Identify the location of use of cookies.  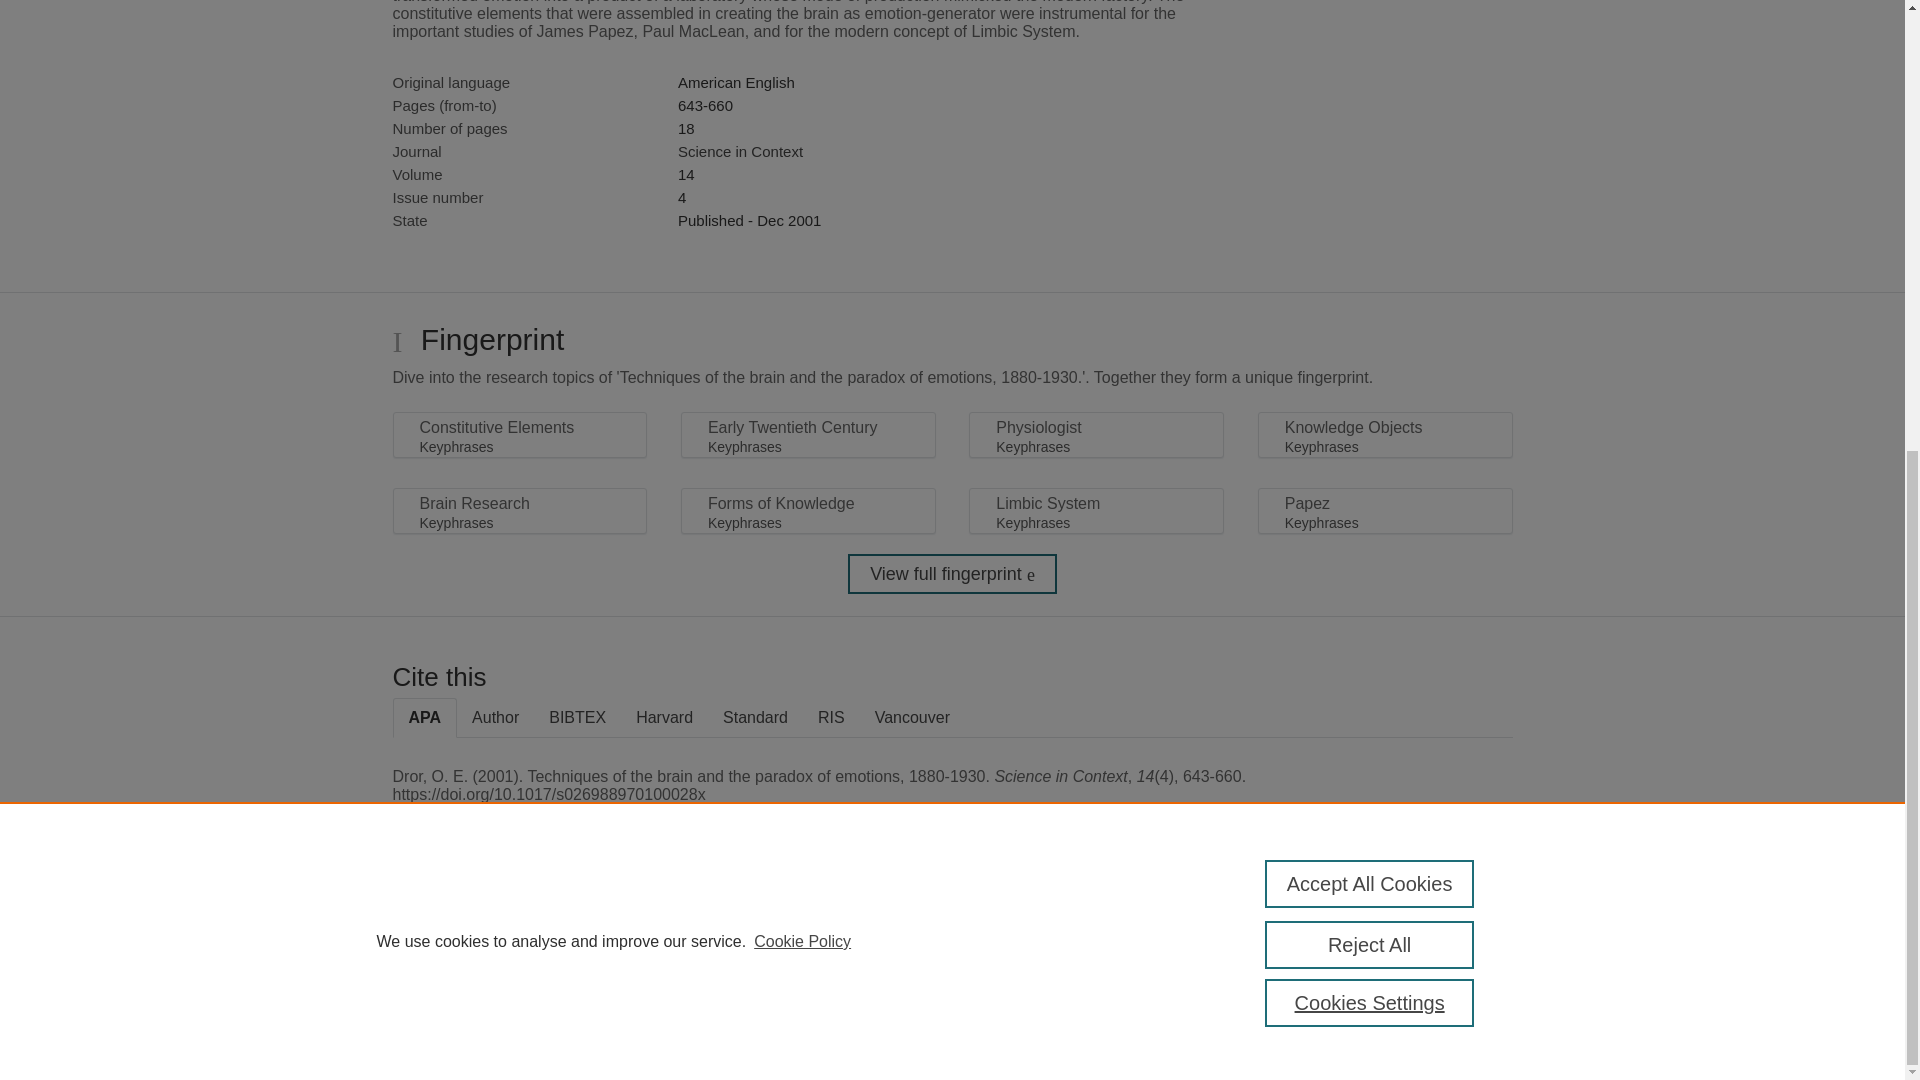
(1050, 1002).